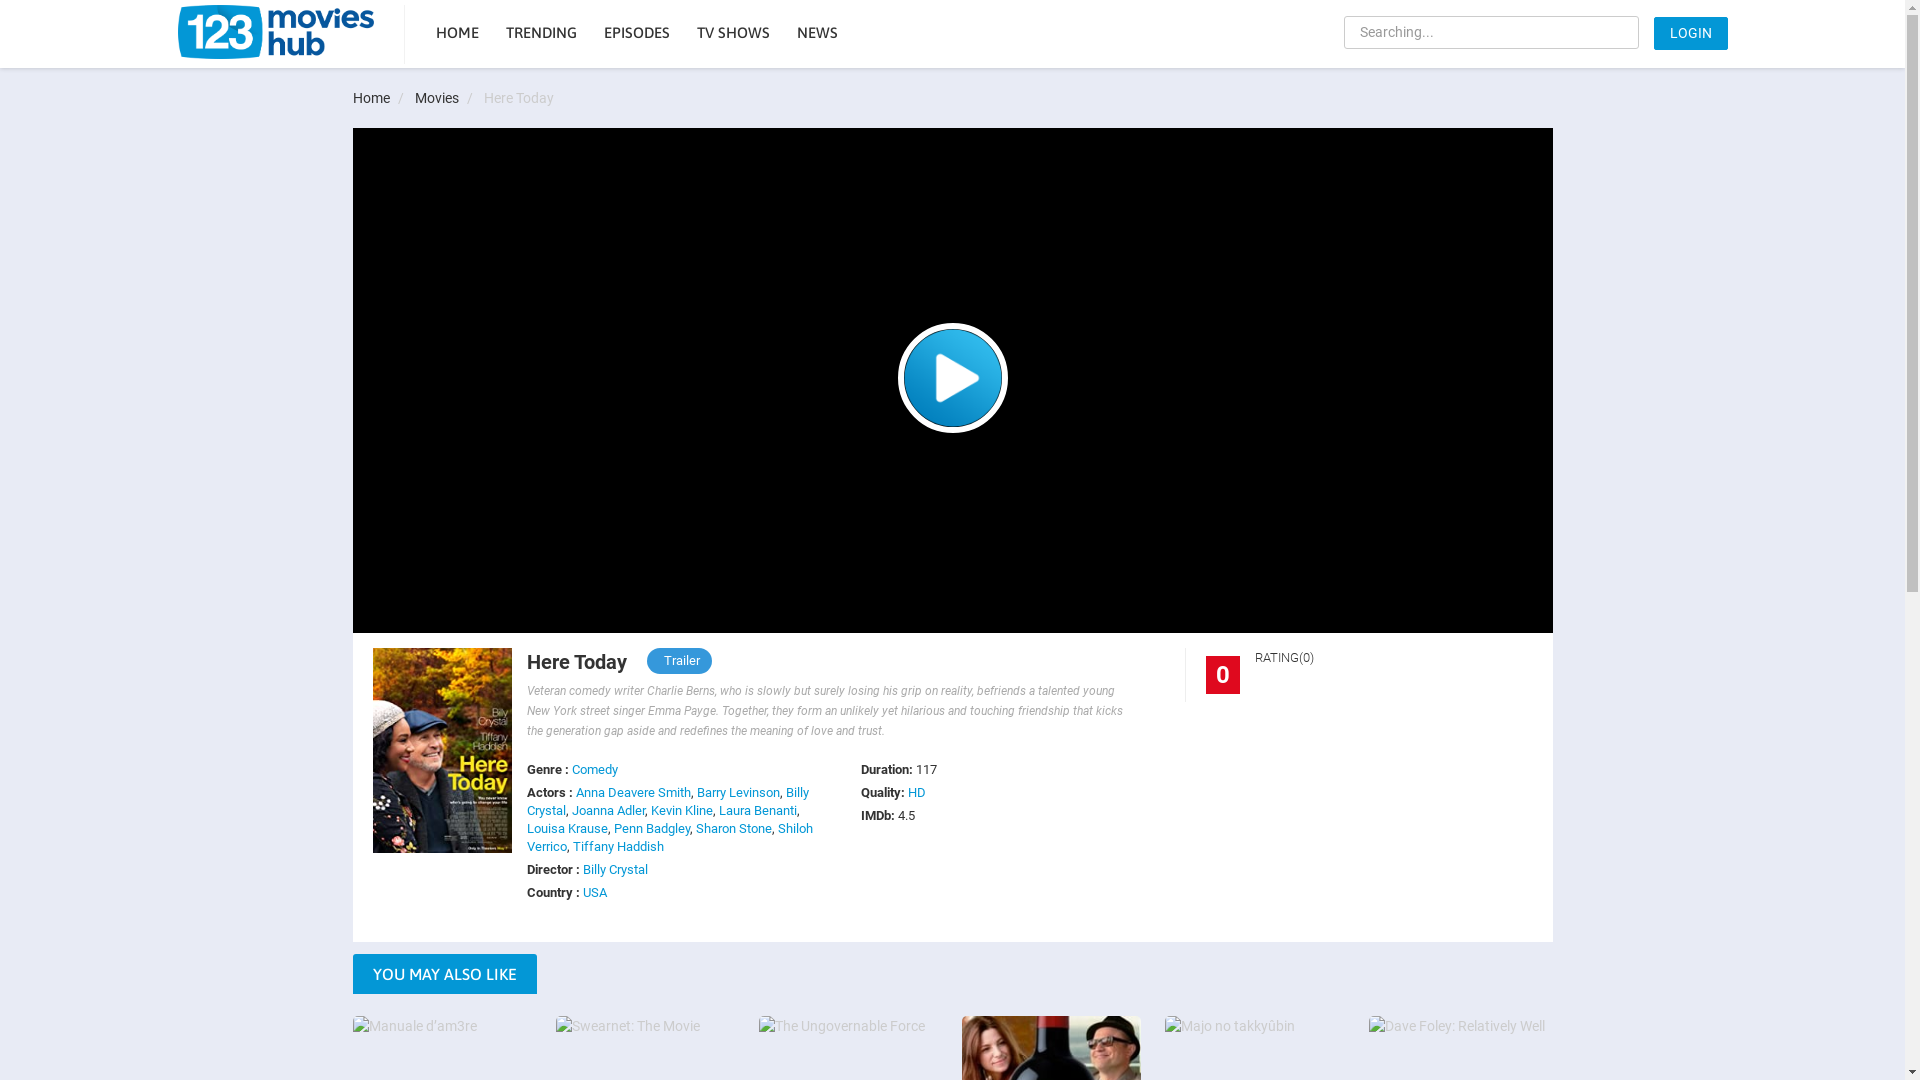 The image size is (1920, 1080). Describe the element at coordinates (652, 828) in the screenshot. I see `Penn Badgley` at that location.